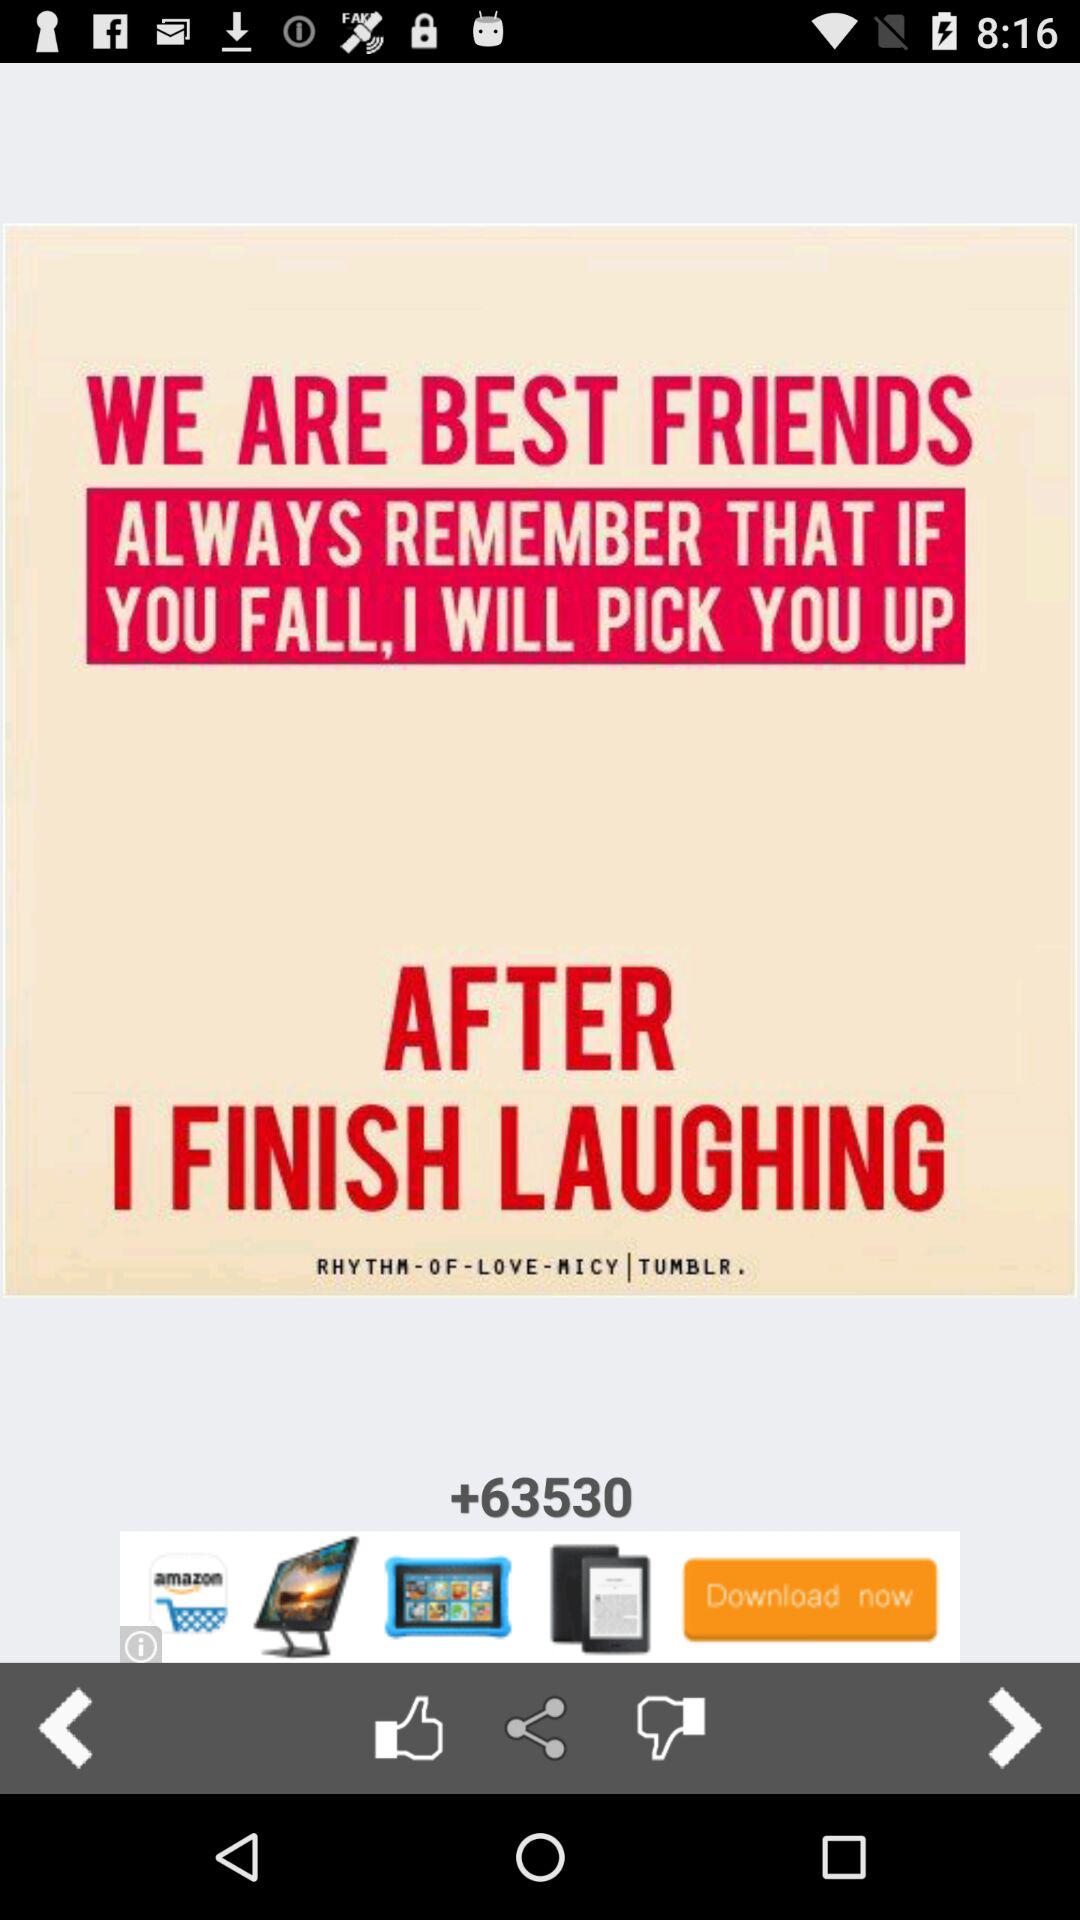 The width and height of the screenshot is (1080, 1920). Describe the element at coordinates (540, 1728) in the screenshot. I see `share image` at that location.